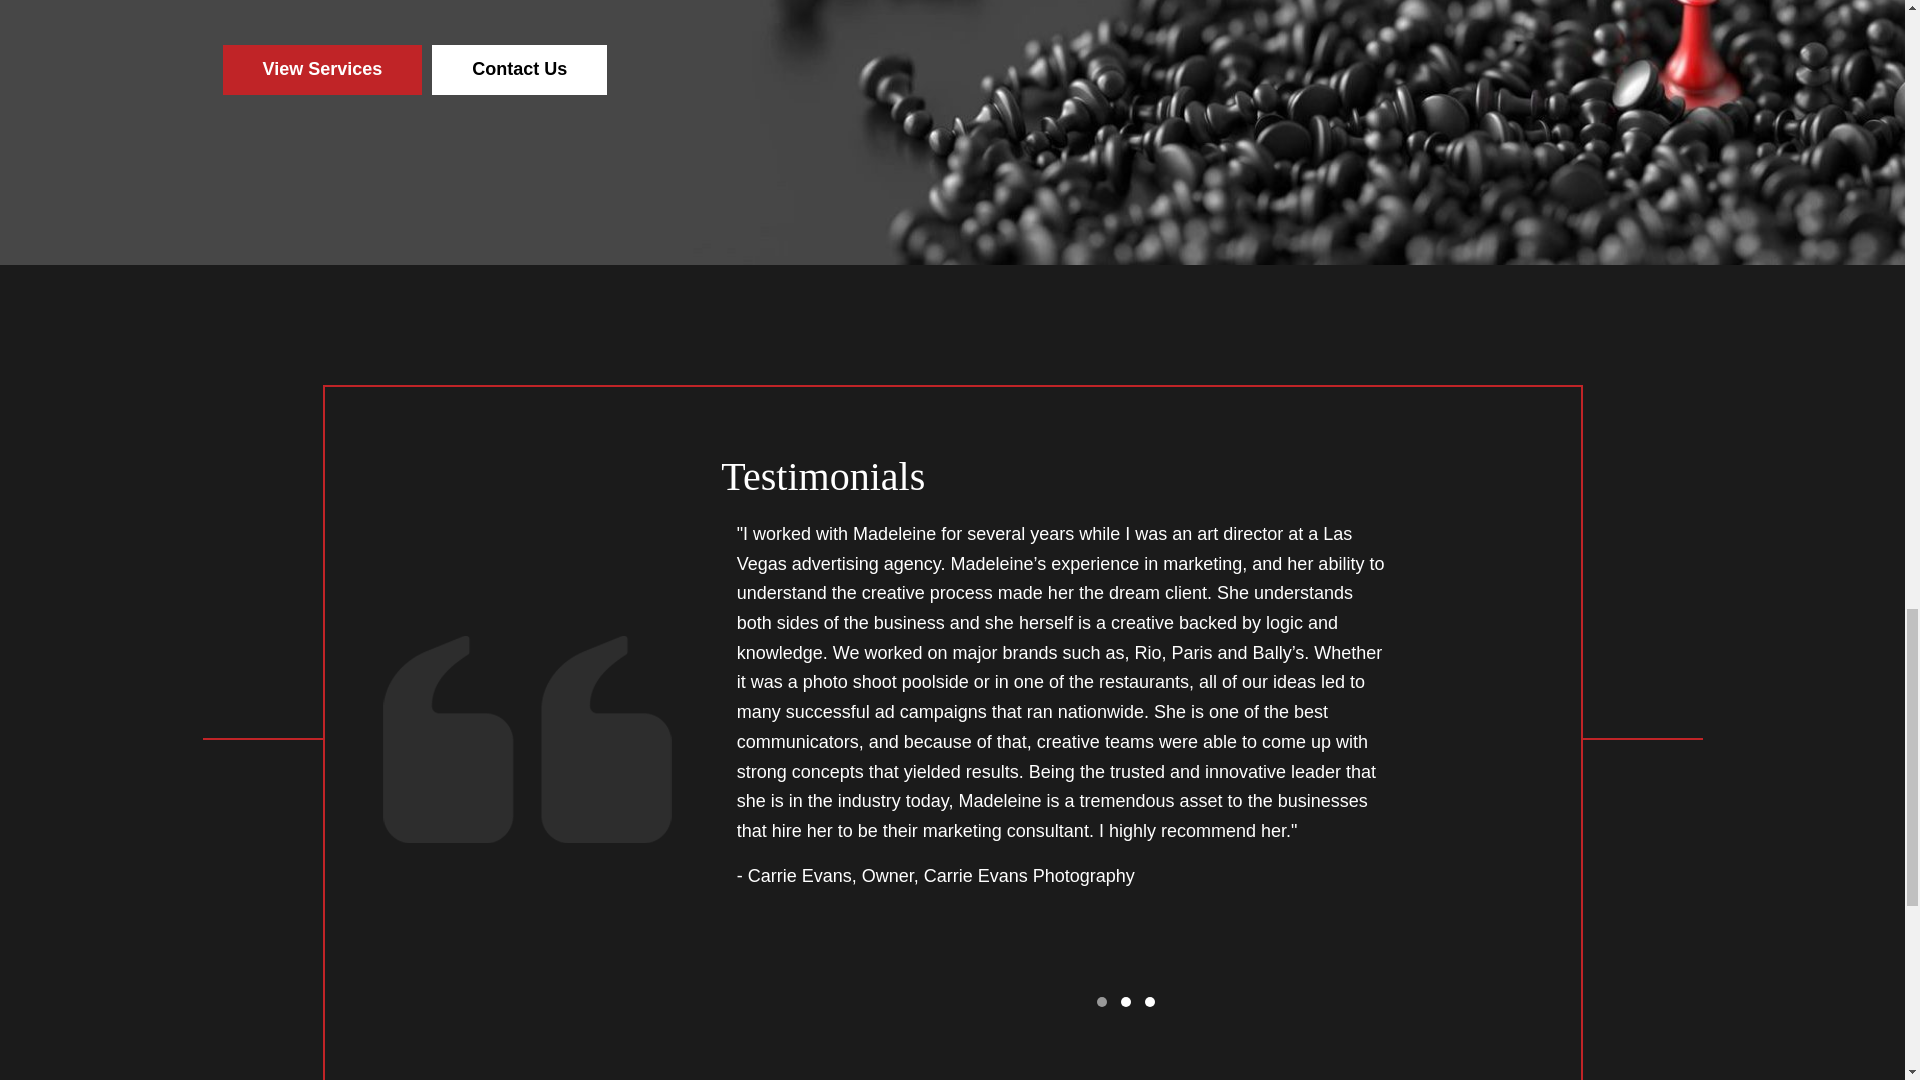 Image resolution: width=1920 pixels, height=1080 pixels. I want to click on View Services, so click(322, 70).